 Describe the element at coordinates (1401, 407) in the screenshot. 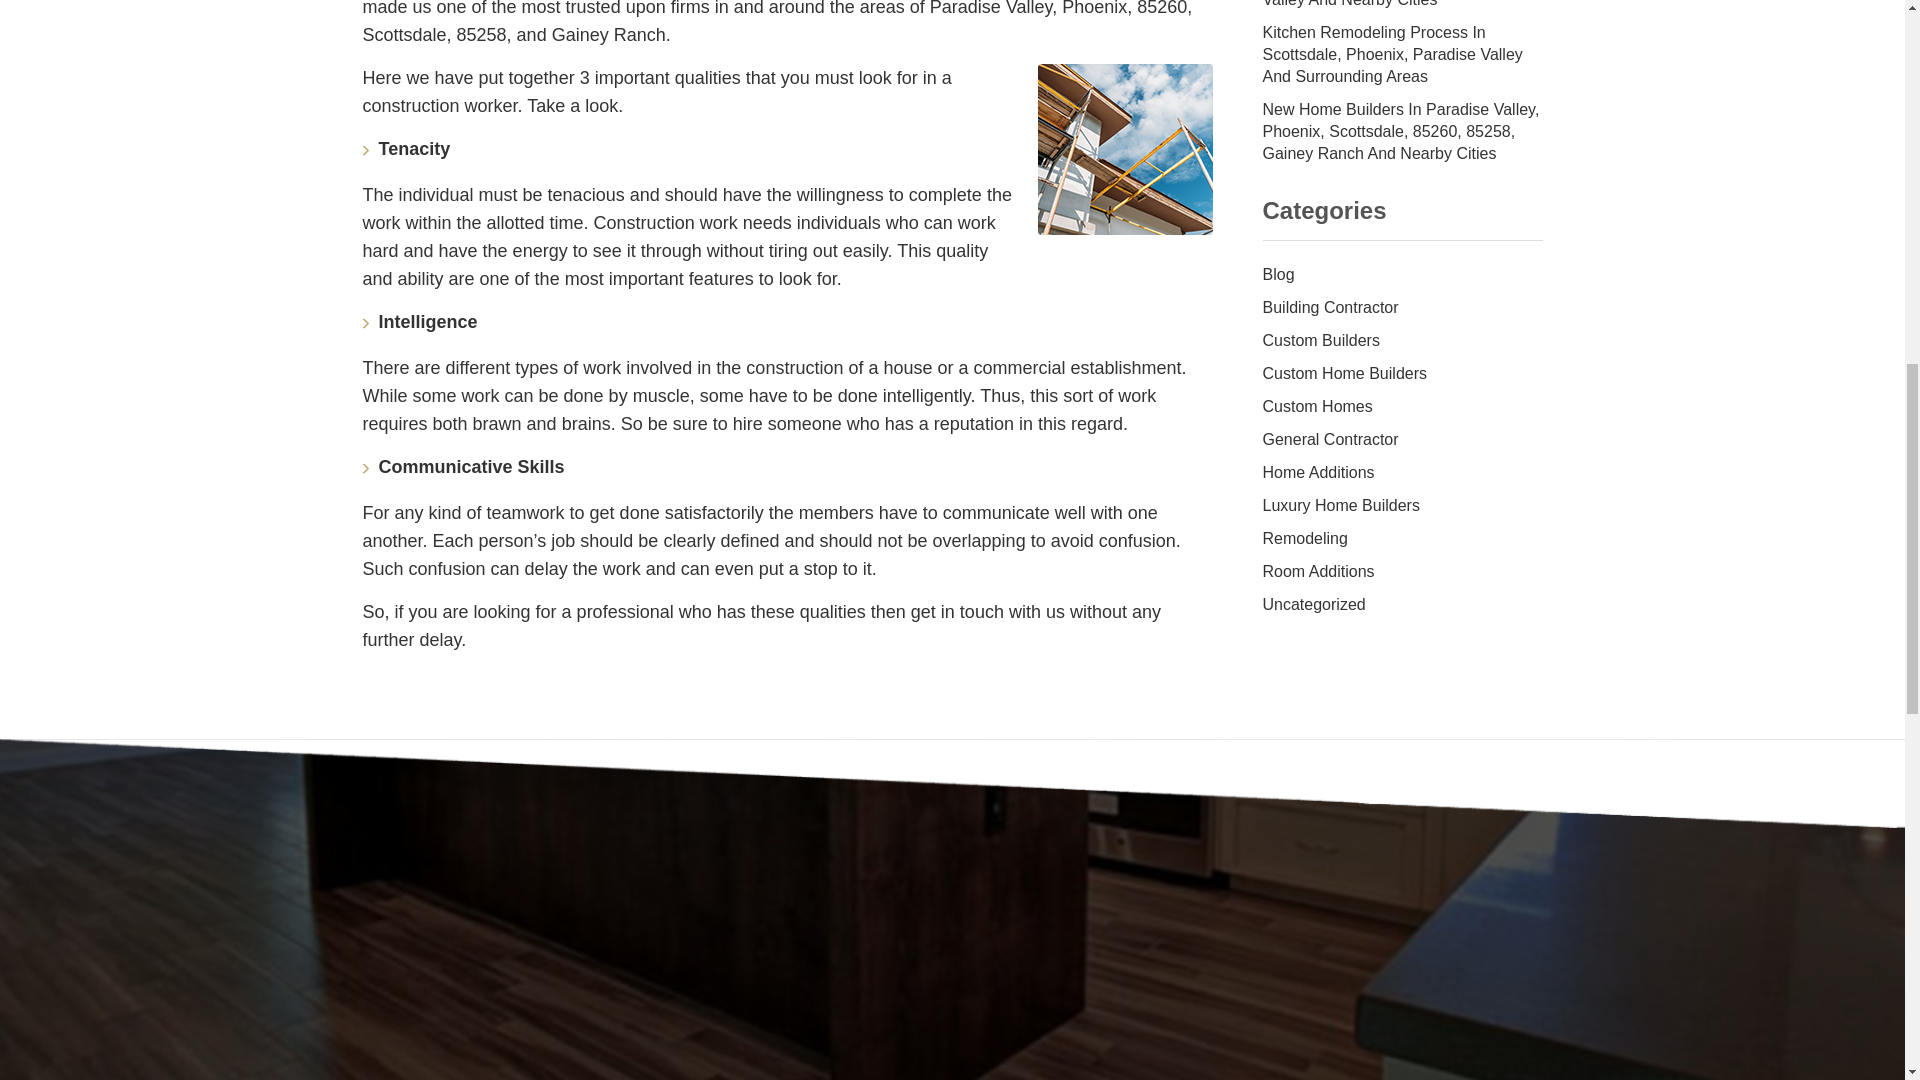

I see `Custom Homes` at that location.